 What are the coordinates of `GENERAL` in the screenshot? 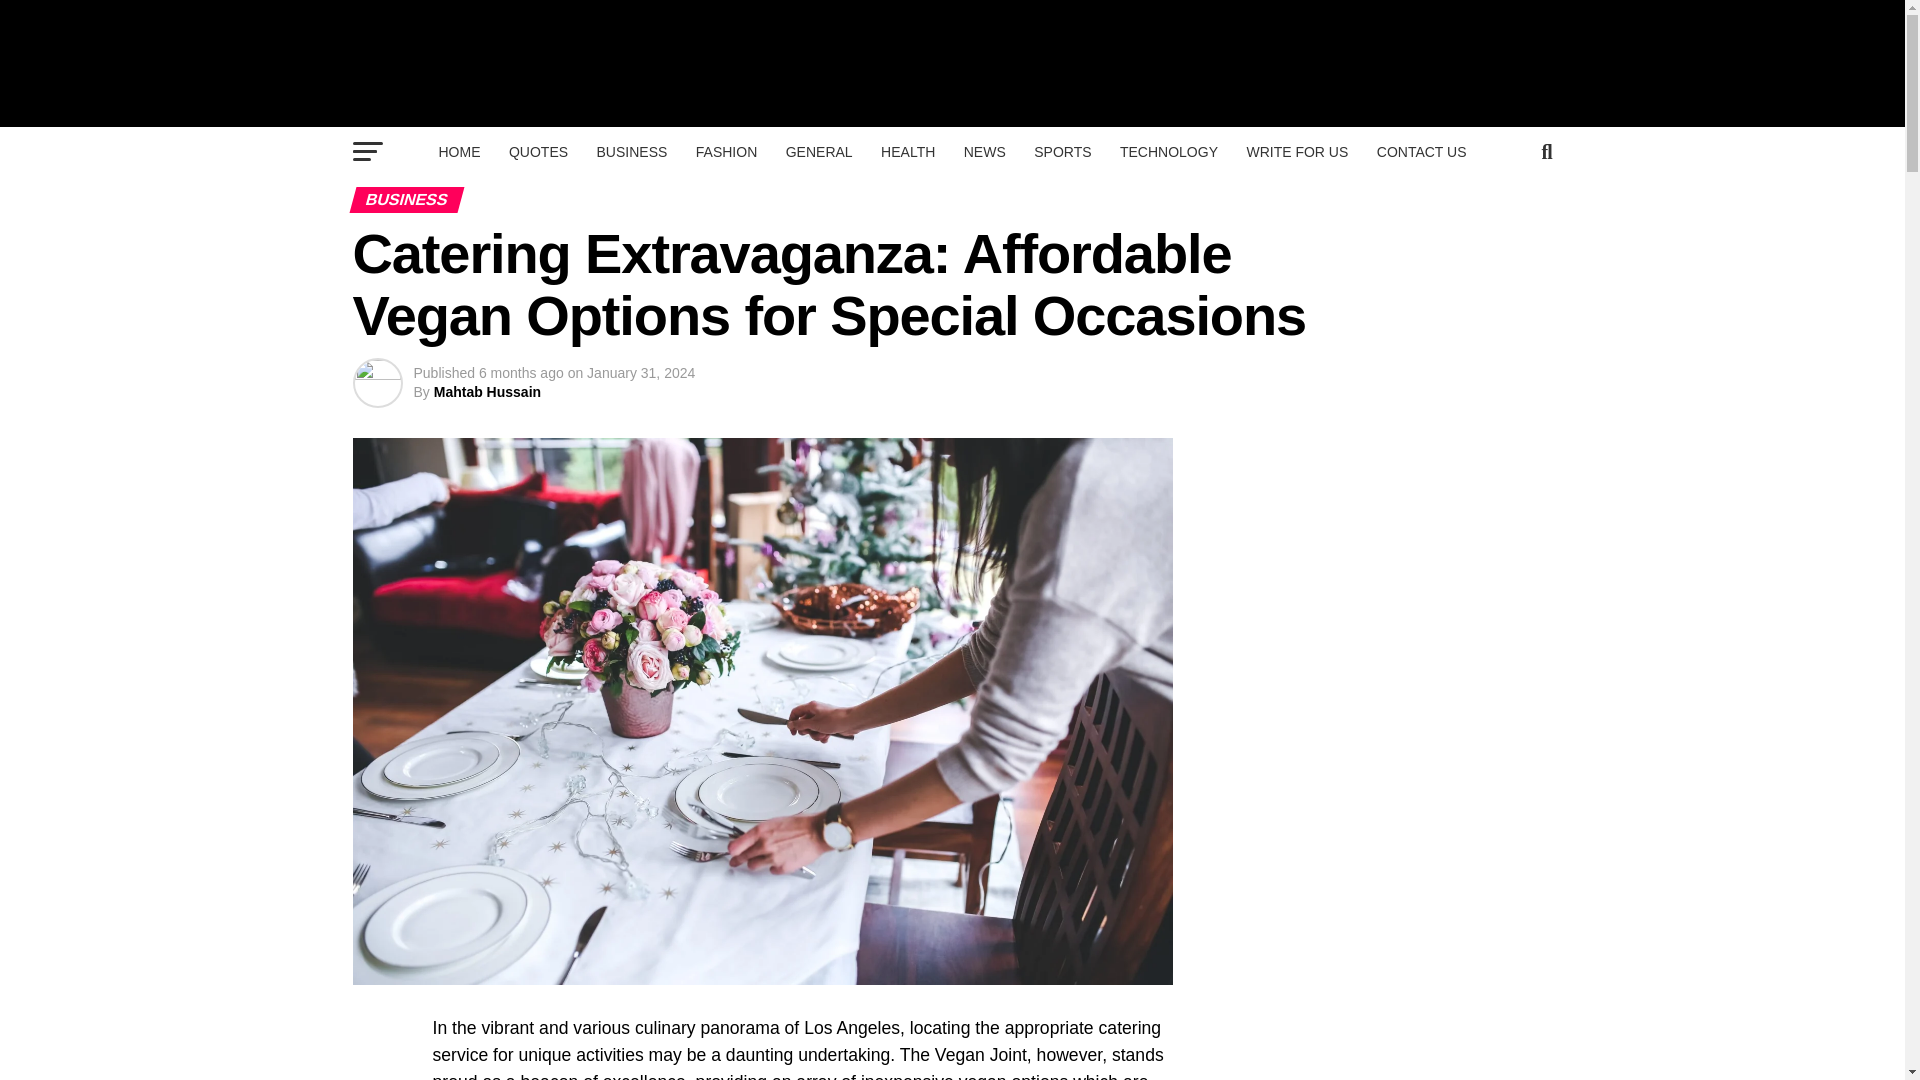 It's located at (819, 152).